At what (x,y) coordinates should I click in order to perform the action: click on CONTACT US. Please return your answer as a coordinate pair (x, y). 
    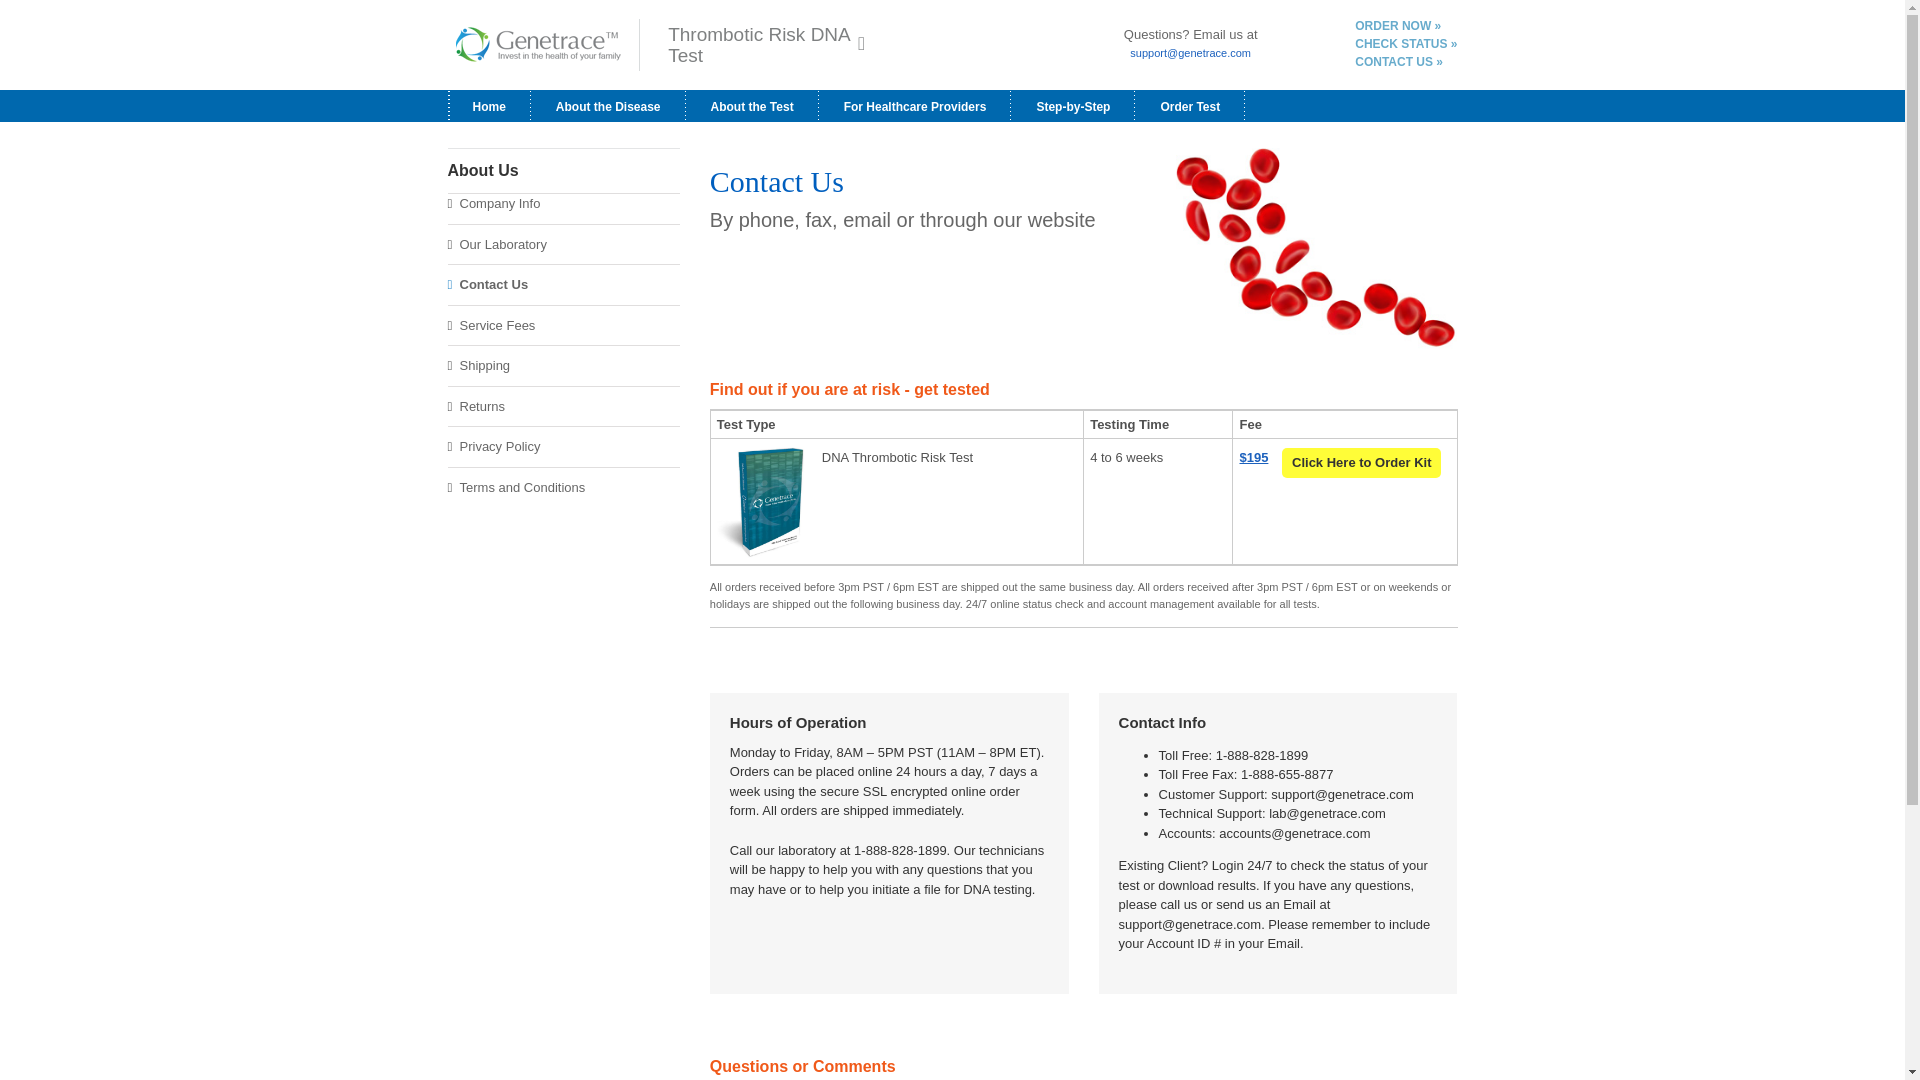
    Looking at the image, I should click on (1399, 62).